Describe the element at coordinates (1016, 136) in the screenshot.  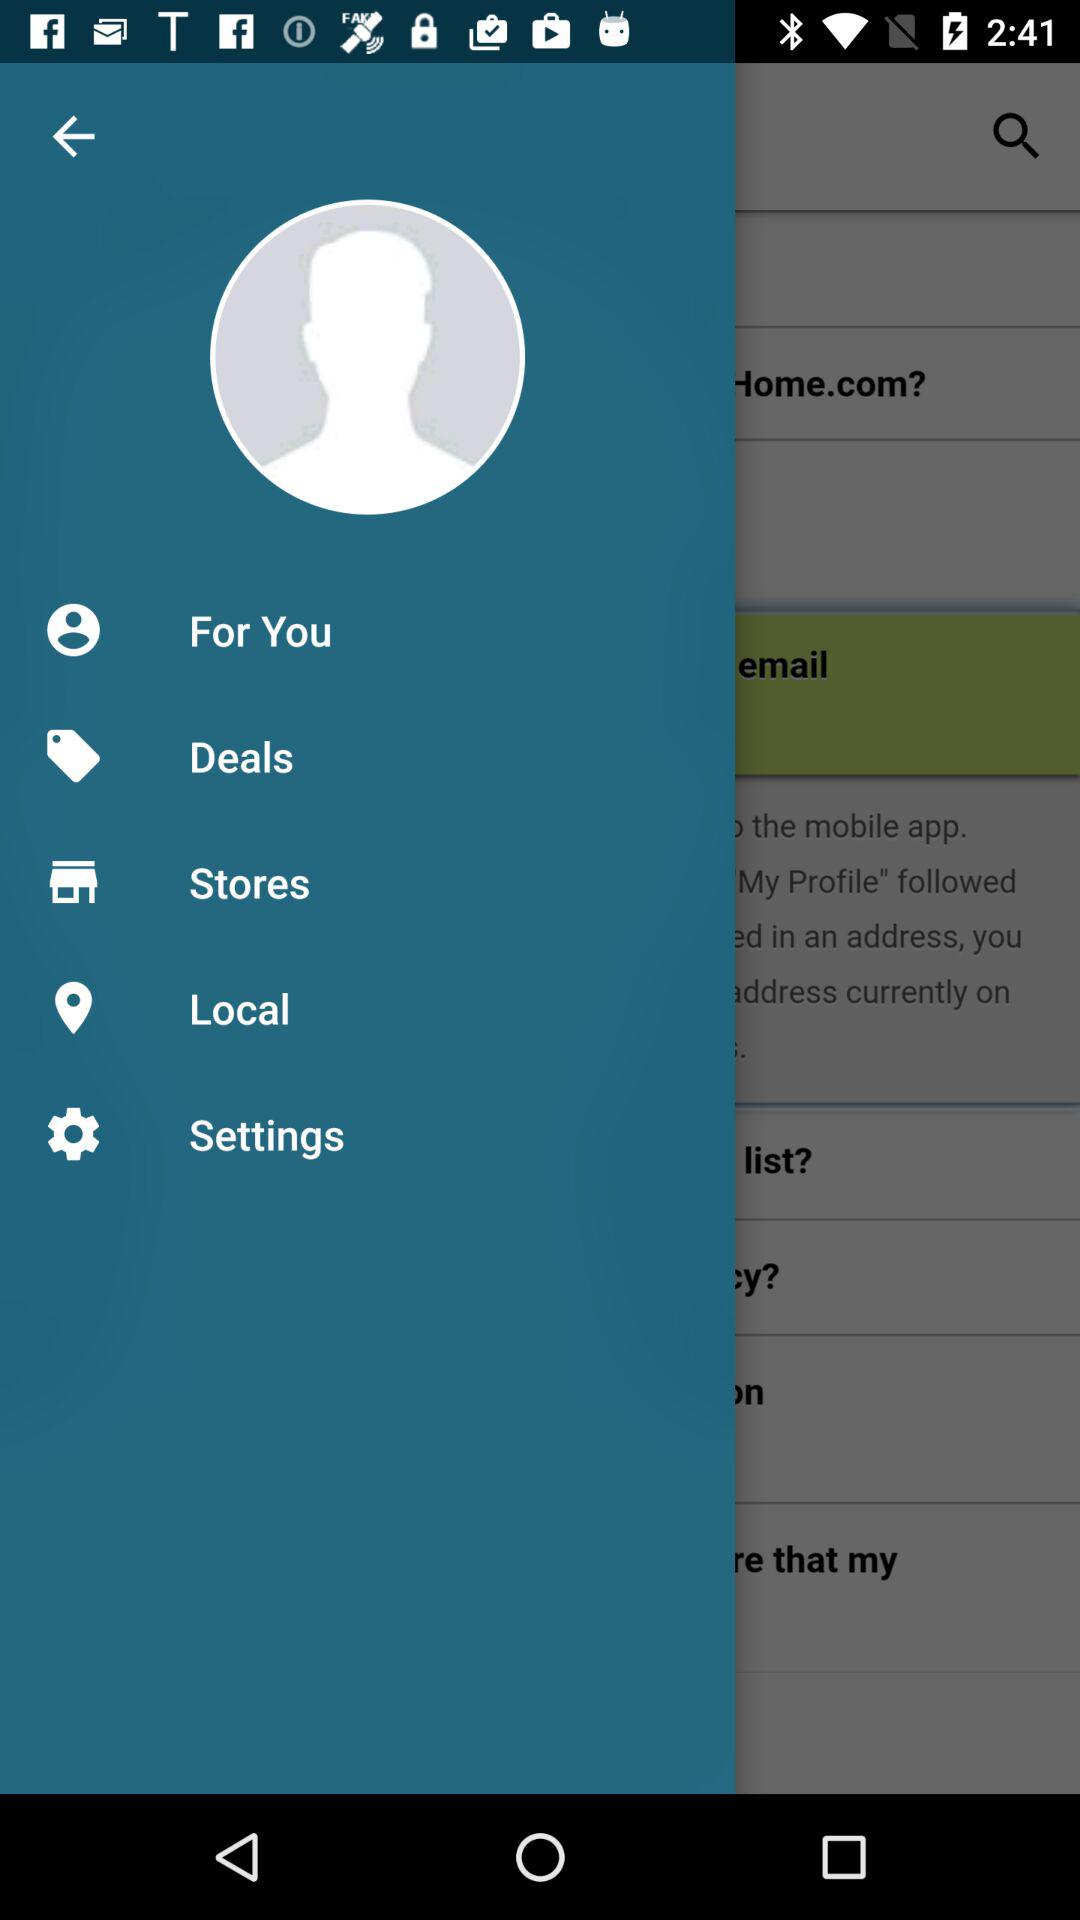
I see `magnifier icon` at that location.